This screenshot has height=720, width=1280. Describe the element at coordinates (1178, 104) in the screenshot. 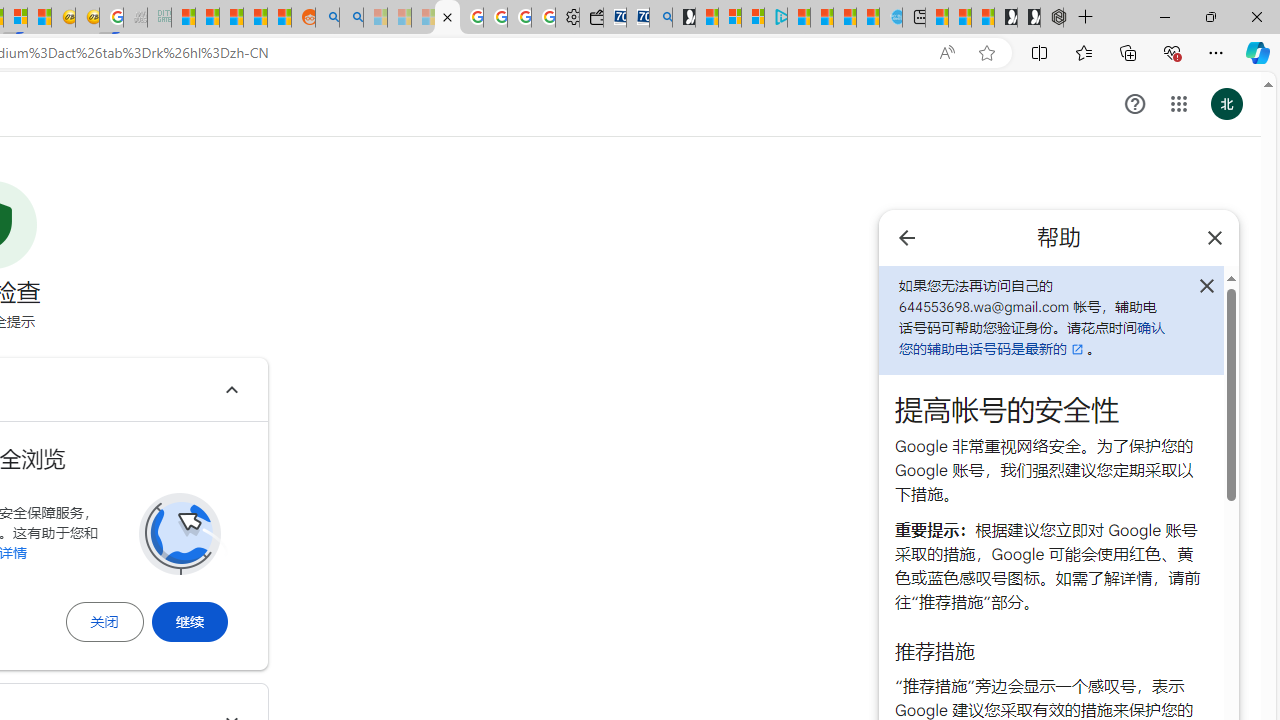

I see `Class: gb_E` at that location.